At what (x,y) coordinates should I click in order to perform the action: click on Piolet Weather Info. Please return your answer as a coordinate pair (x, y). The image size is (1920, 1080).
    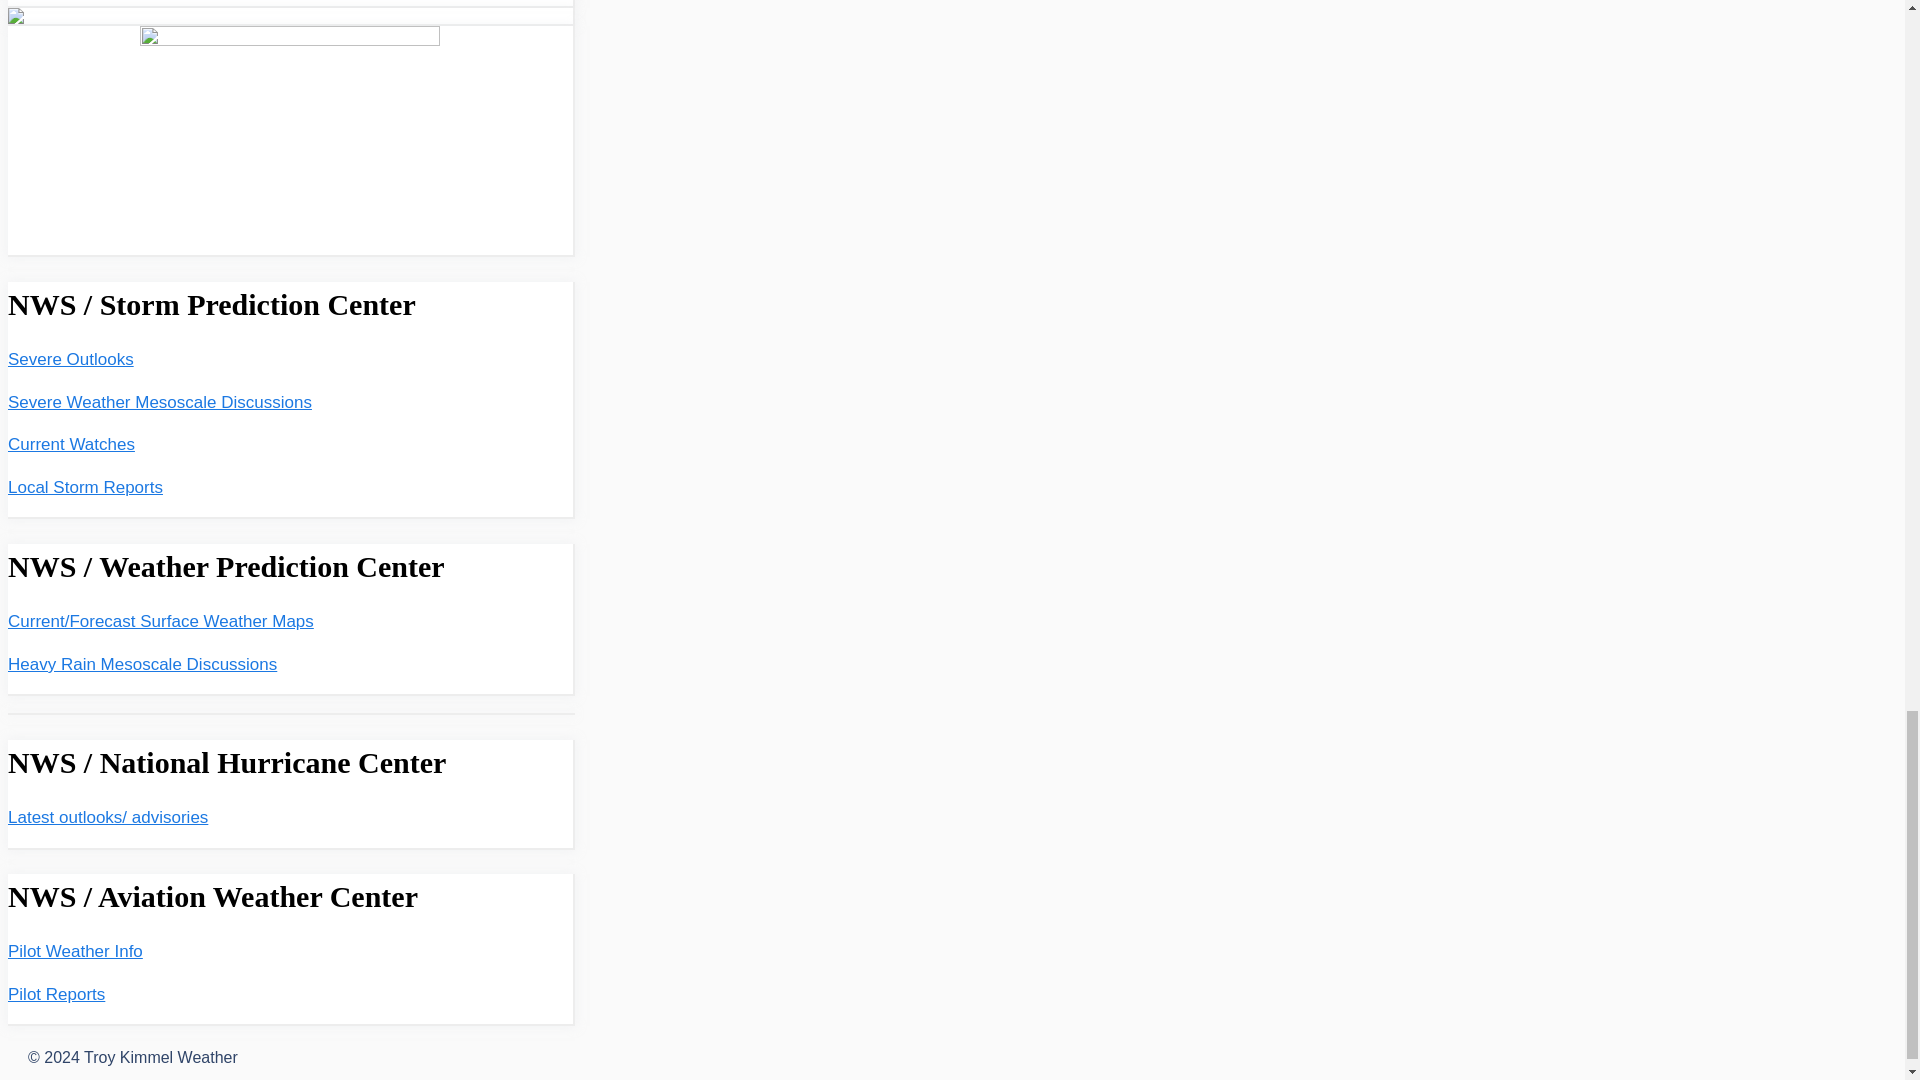
    Looking at the image, I should click on (74, 951).